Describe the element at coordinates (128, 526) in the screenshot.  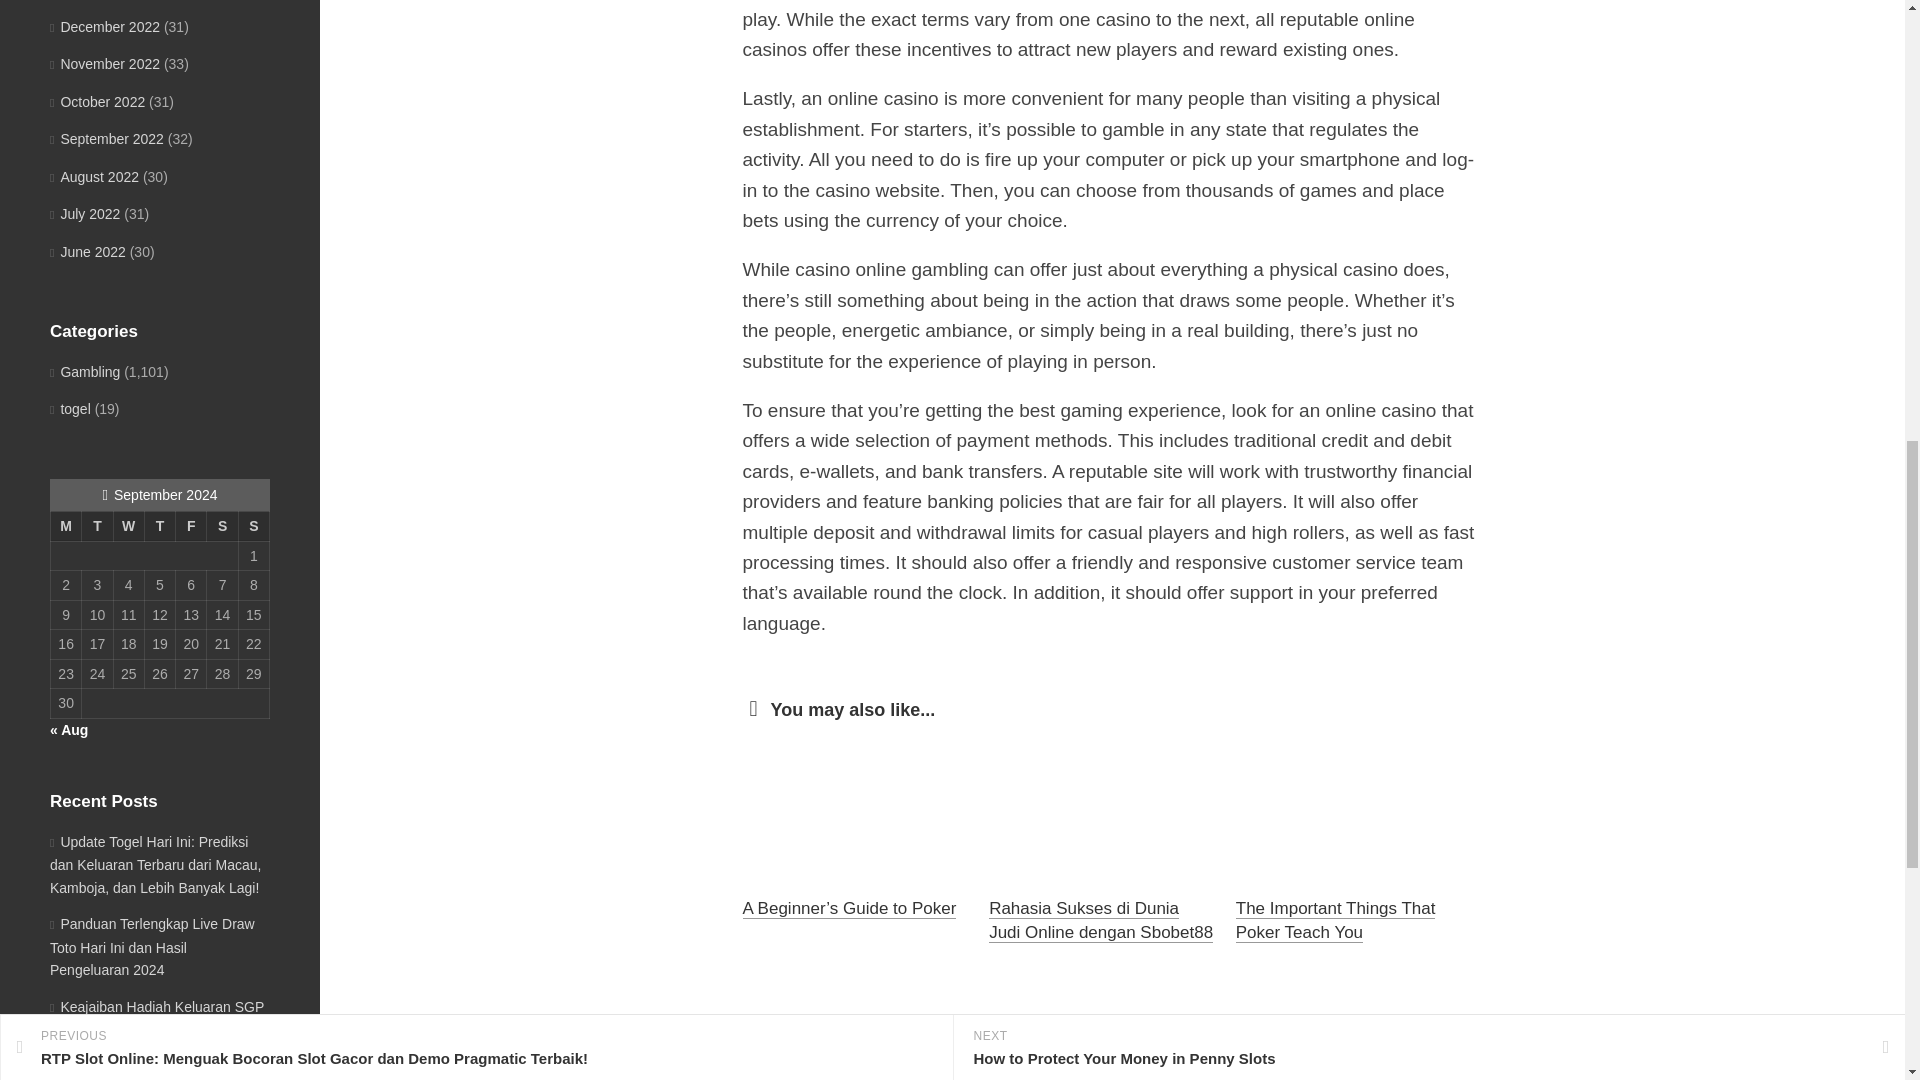
I see `Wednesday` at that location.